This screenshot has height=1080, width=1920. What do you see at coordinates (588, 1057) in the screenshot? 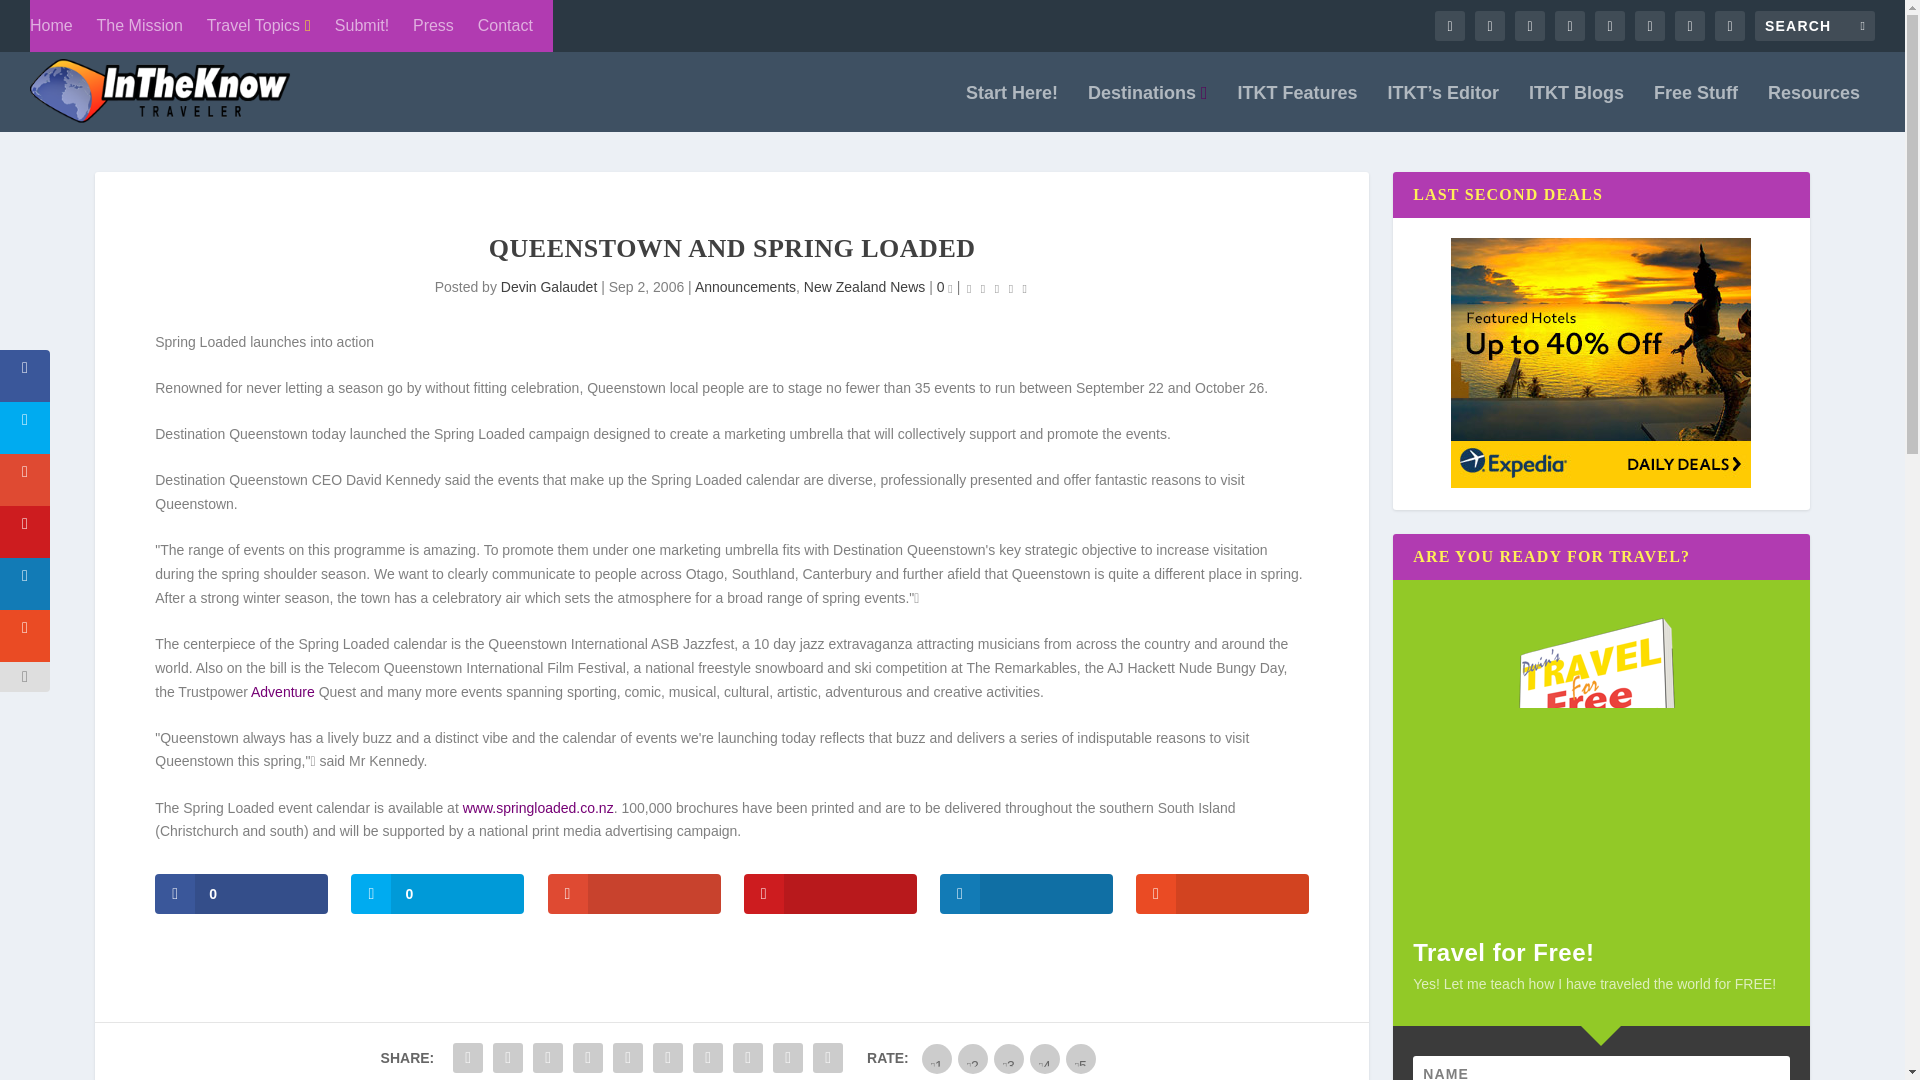
I see `Share "Queenstown and Spring Loaded" via Tumblr` at bounding box center [588, 1057].